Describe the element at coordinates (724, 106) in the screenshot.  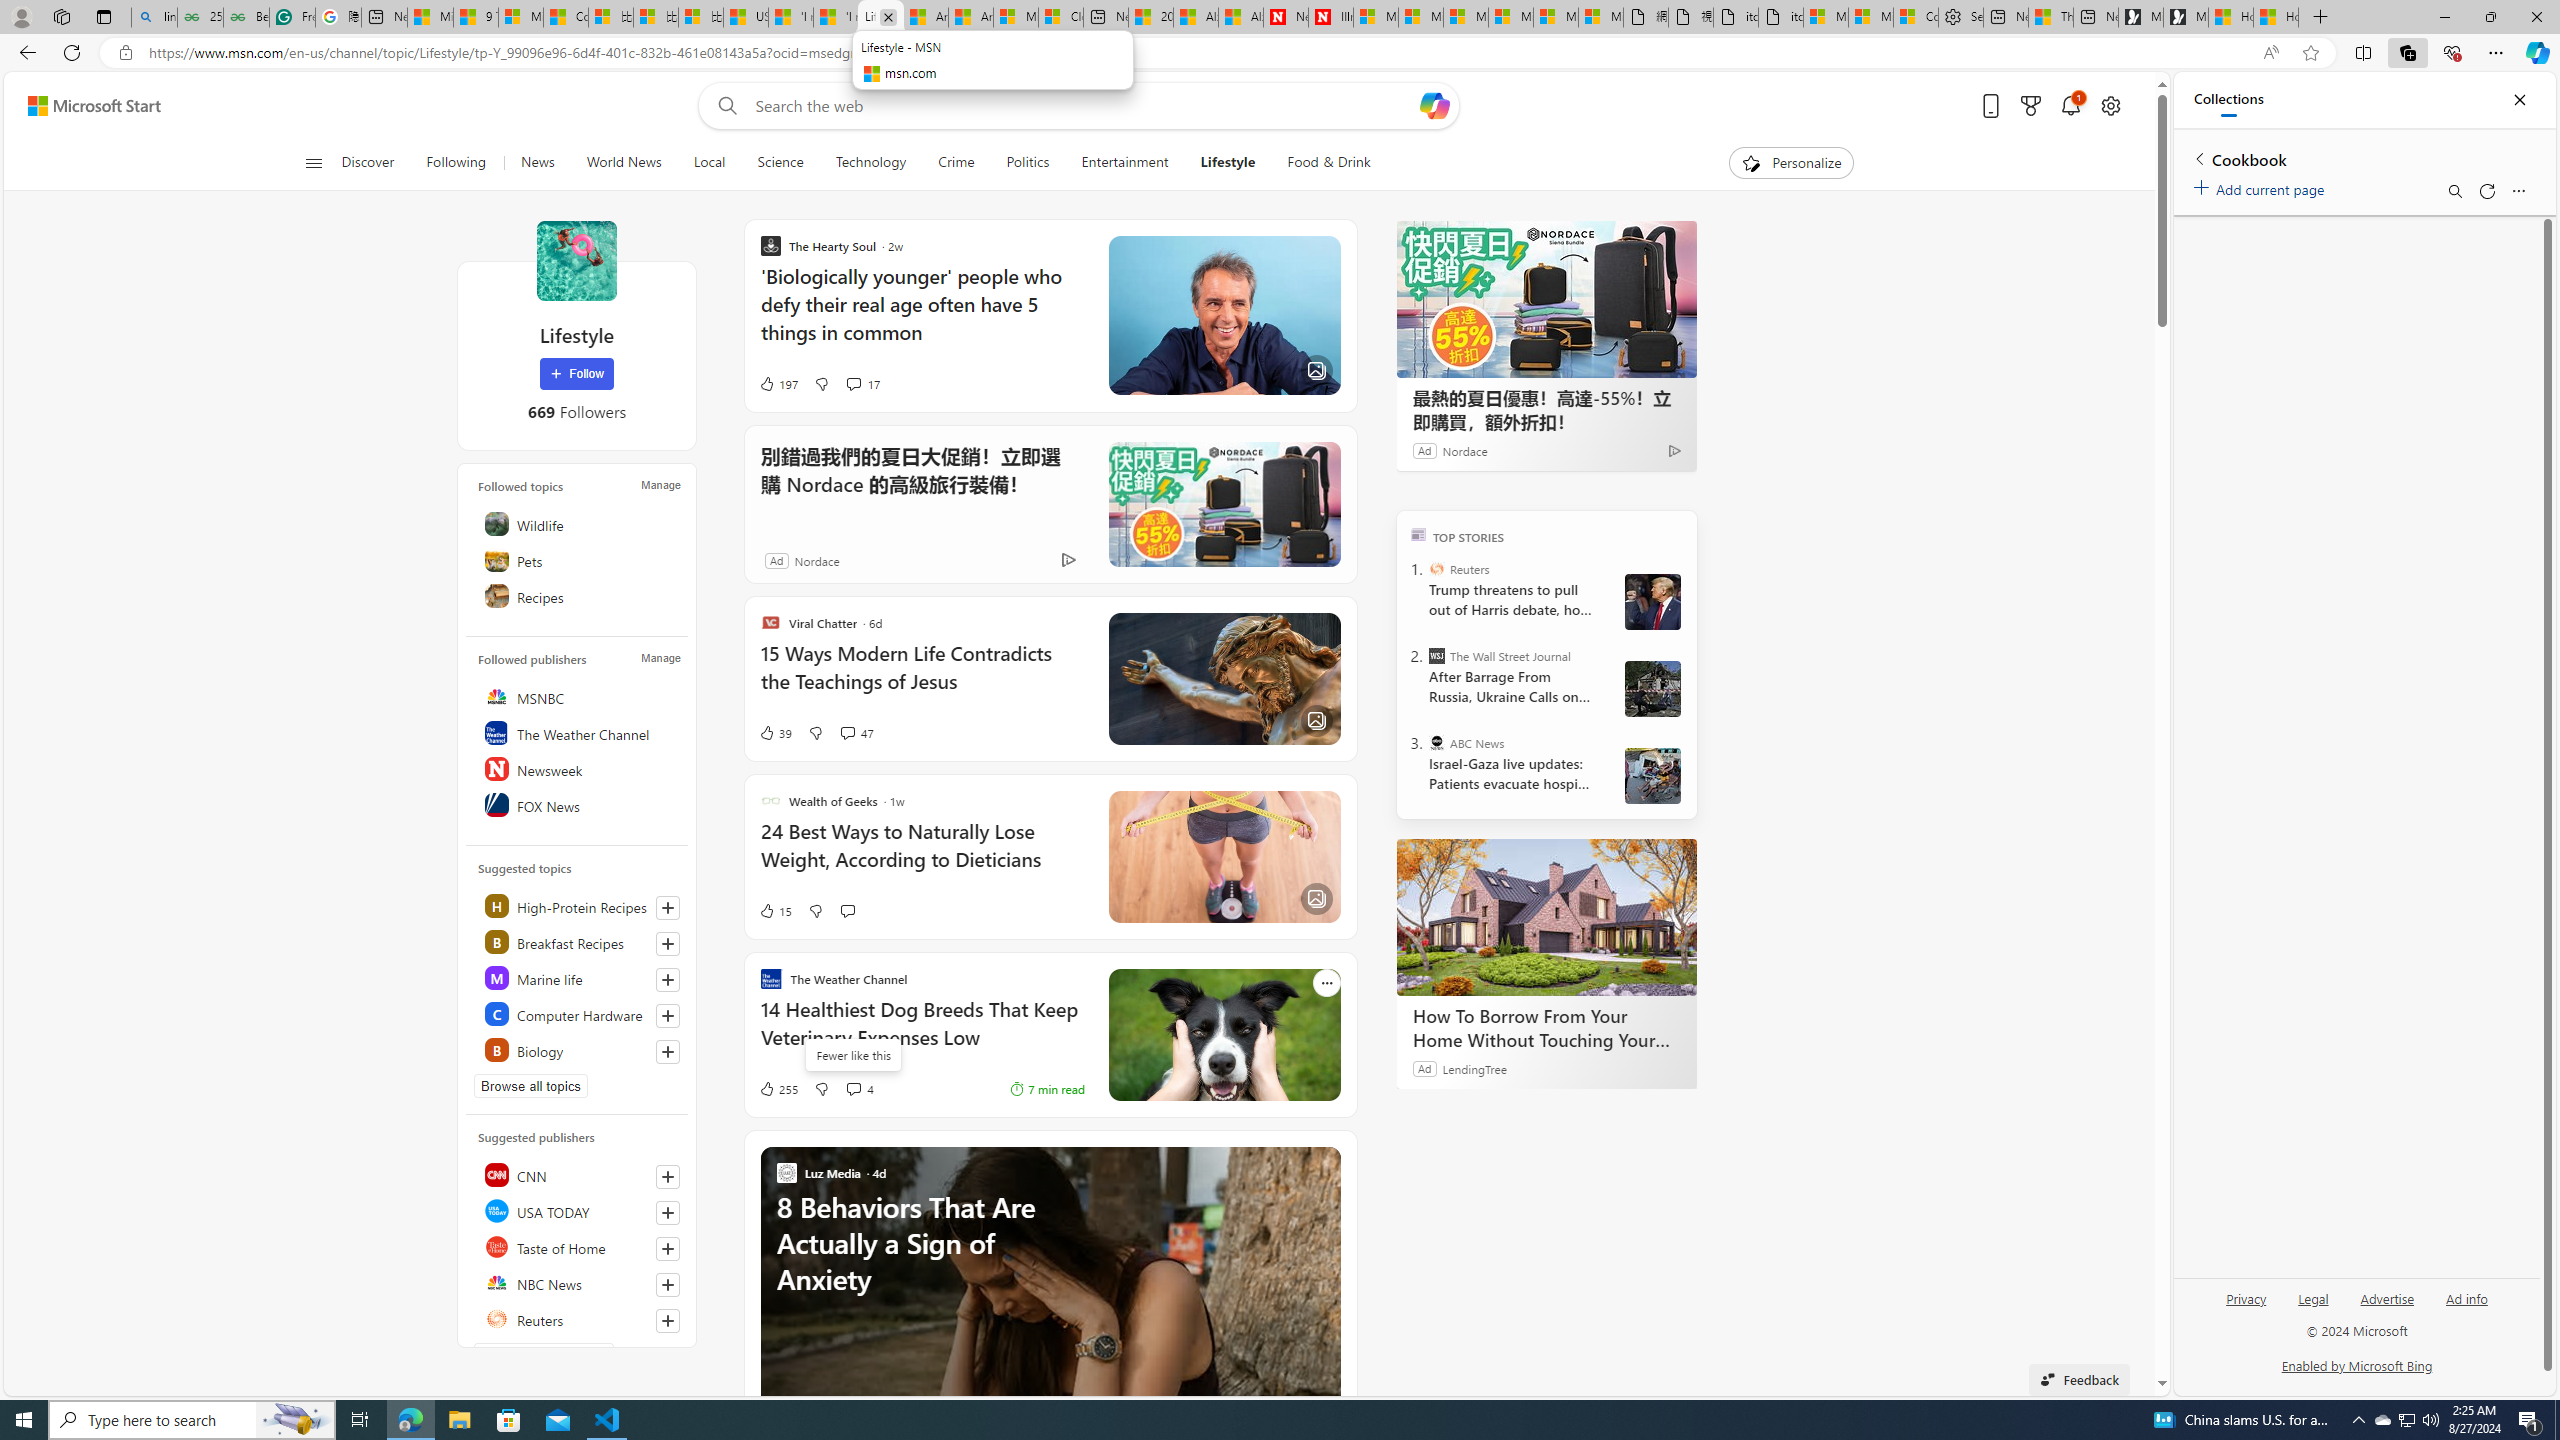
I see `Web search` at that location.